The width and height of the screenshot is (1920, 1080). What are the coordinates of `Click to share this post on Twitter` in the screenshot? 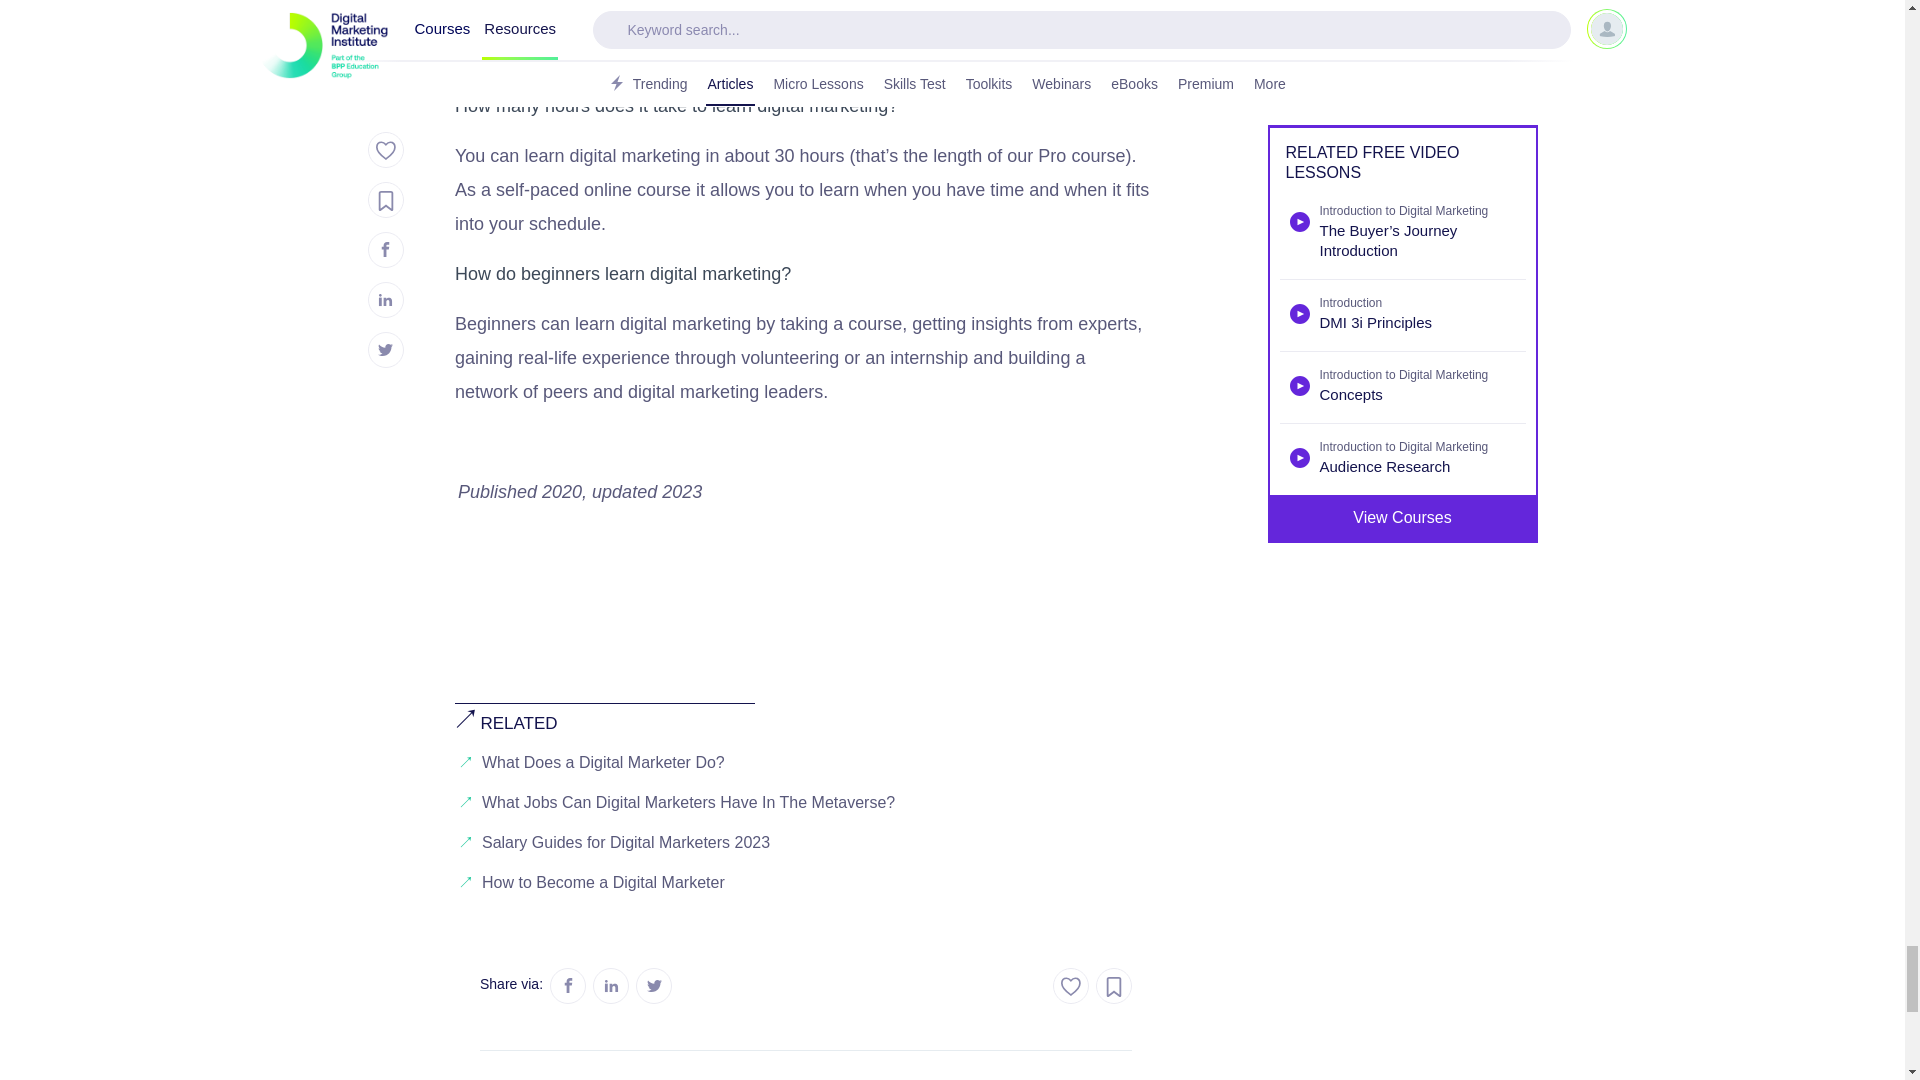 It's located at (654, 986).